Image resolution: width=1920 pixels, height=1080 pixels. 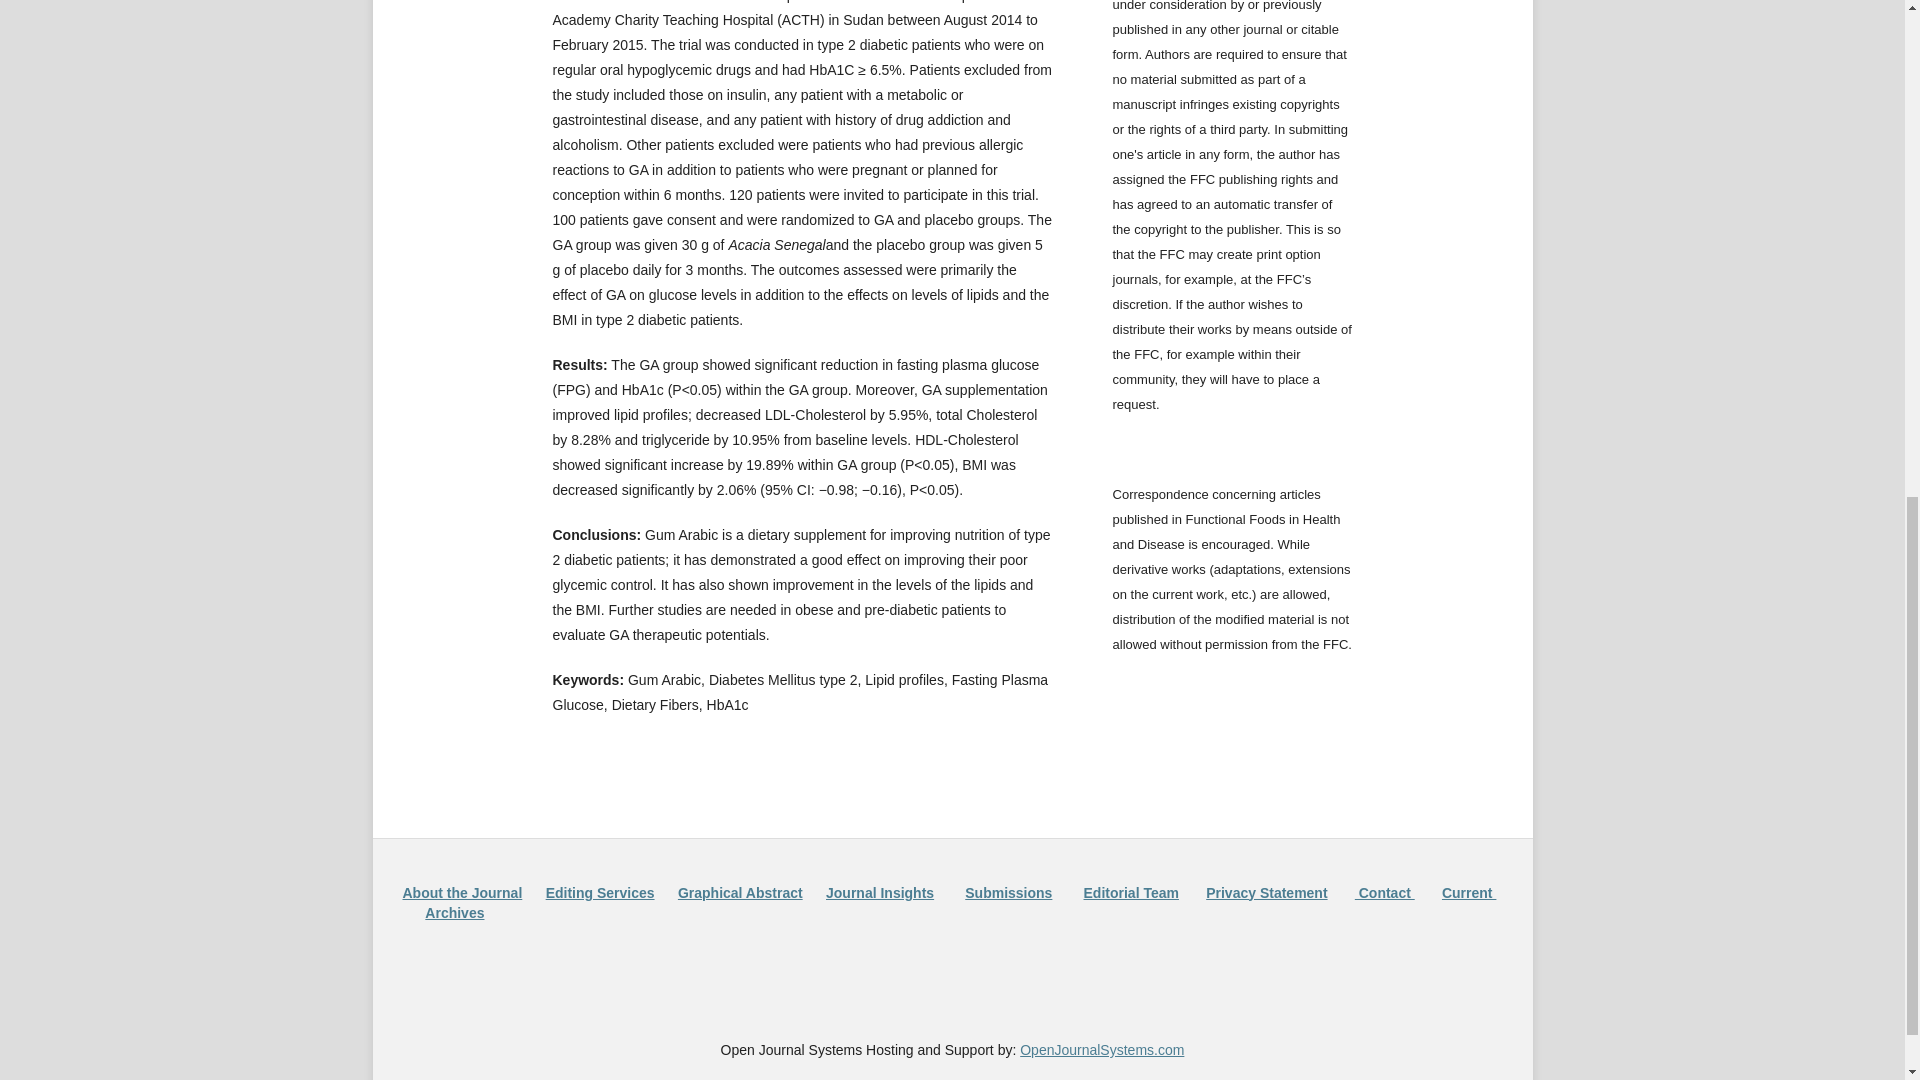 I want to click on Journal Insights, so click(x=879, y=892).